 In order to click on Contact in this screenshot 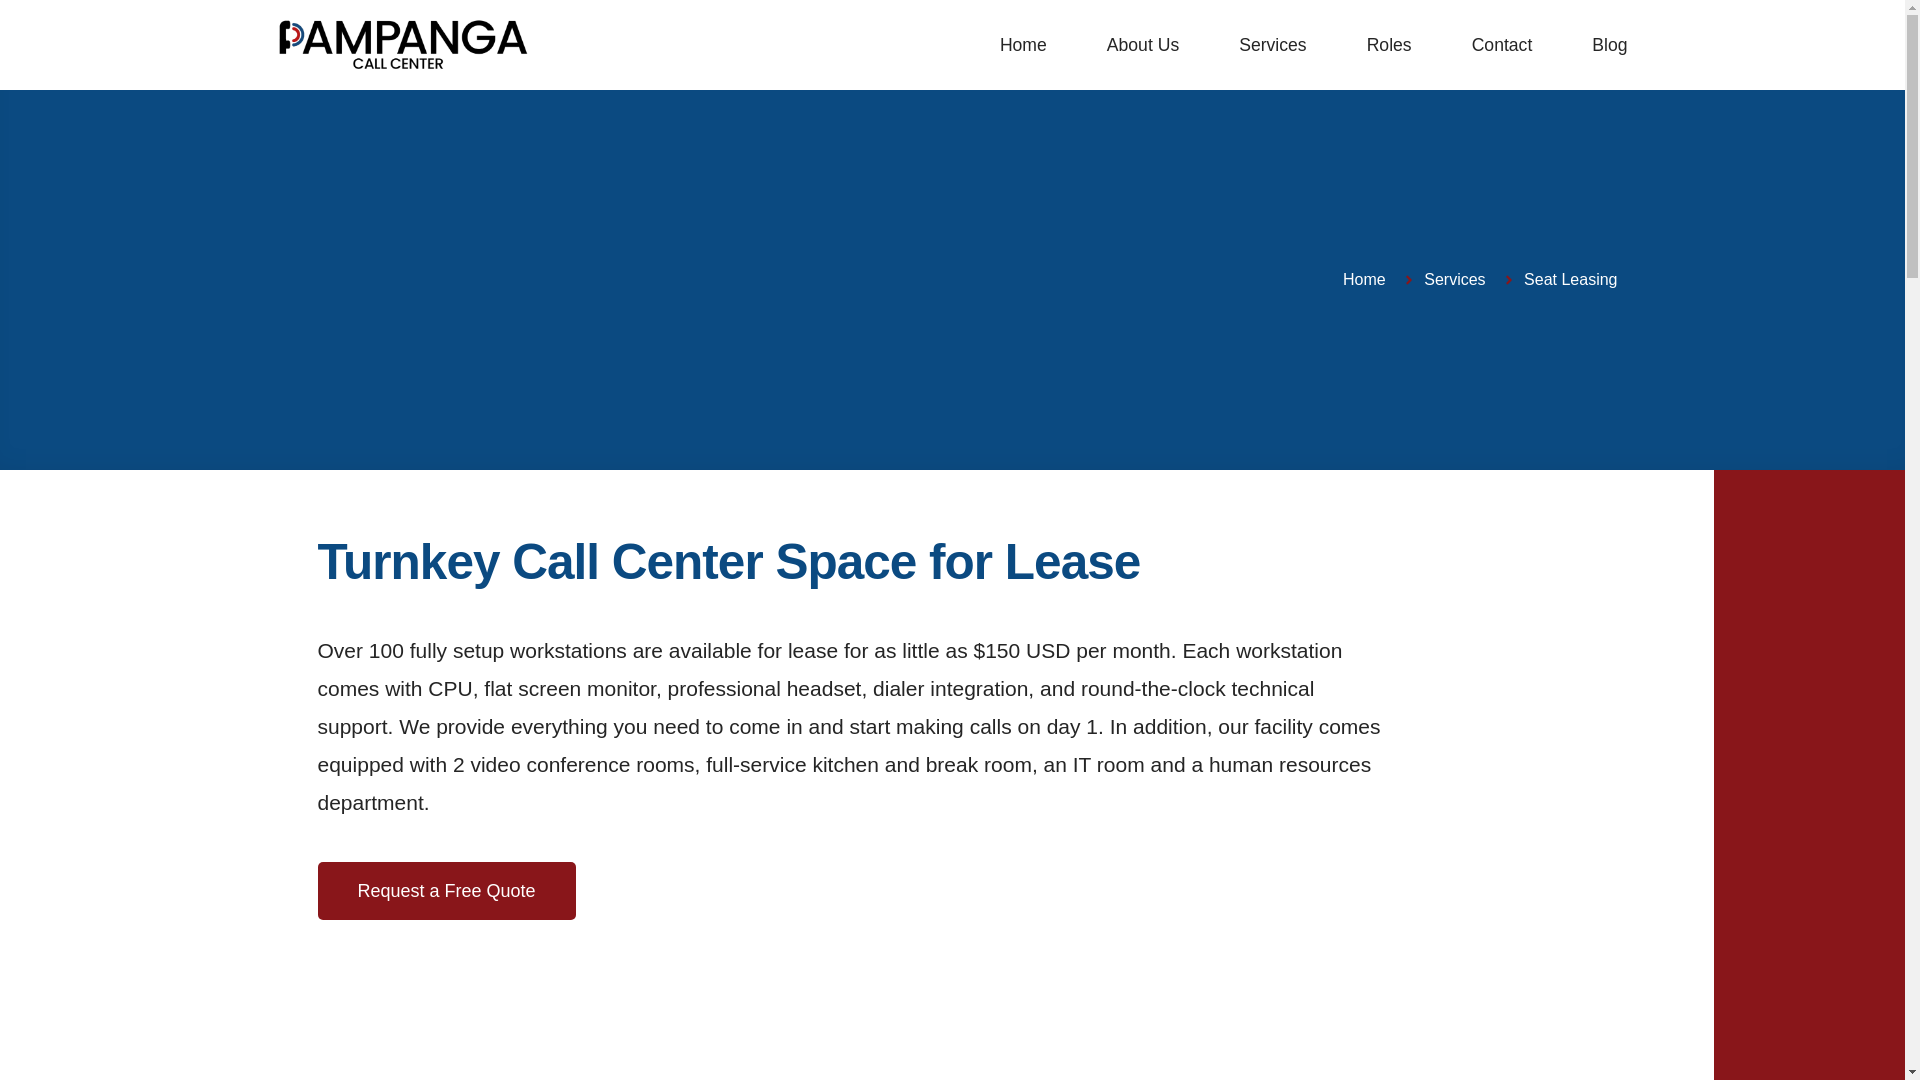, I will do `click(1502, 45)`.